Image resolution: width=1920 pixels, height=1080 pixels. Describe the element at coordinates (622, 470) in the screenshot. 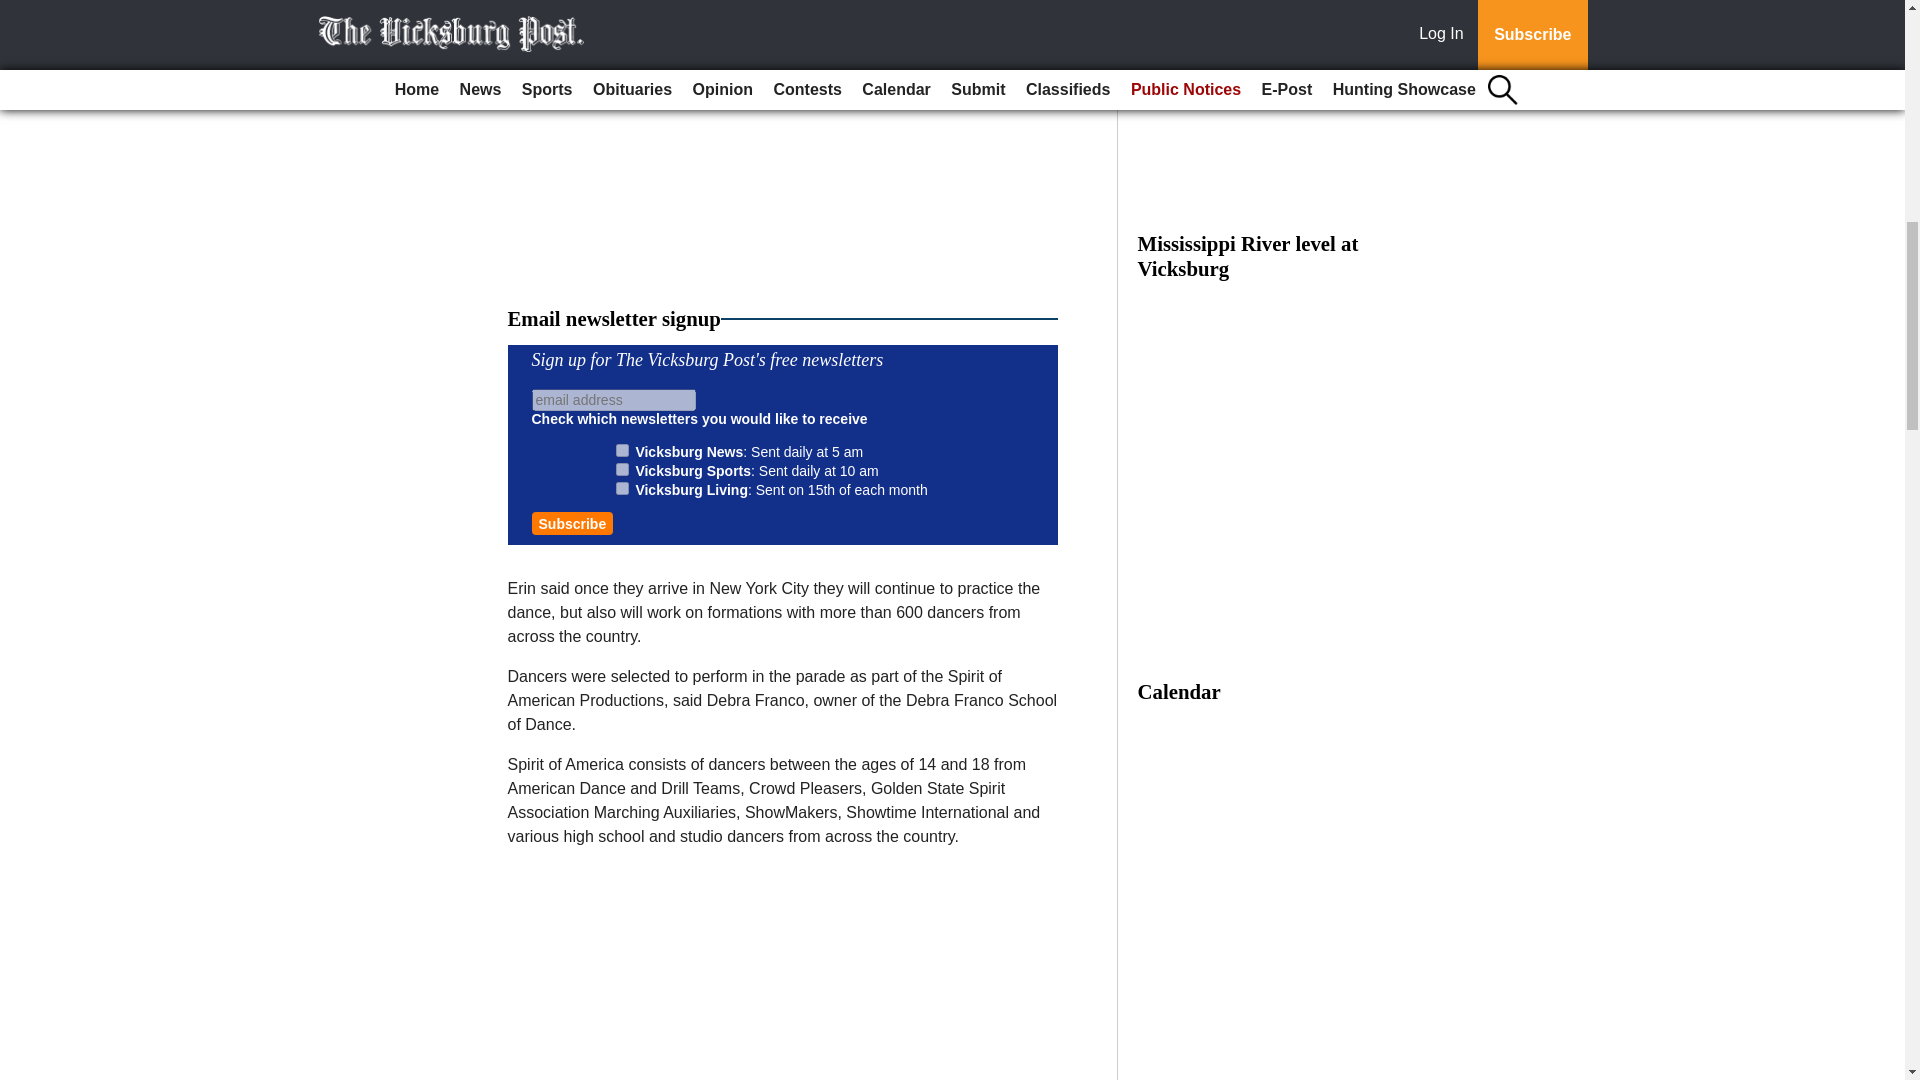

I see `2` at that location.